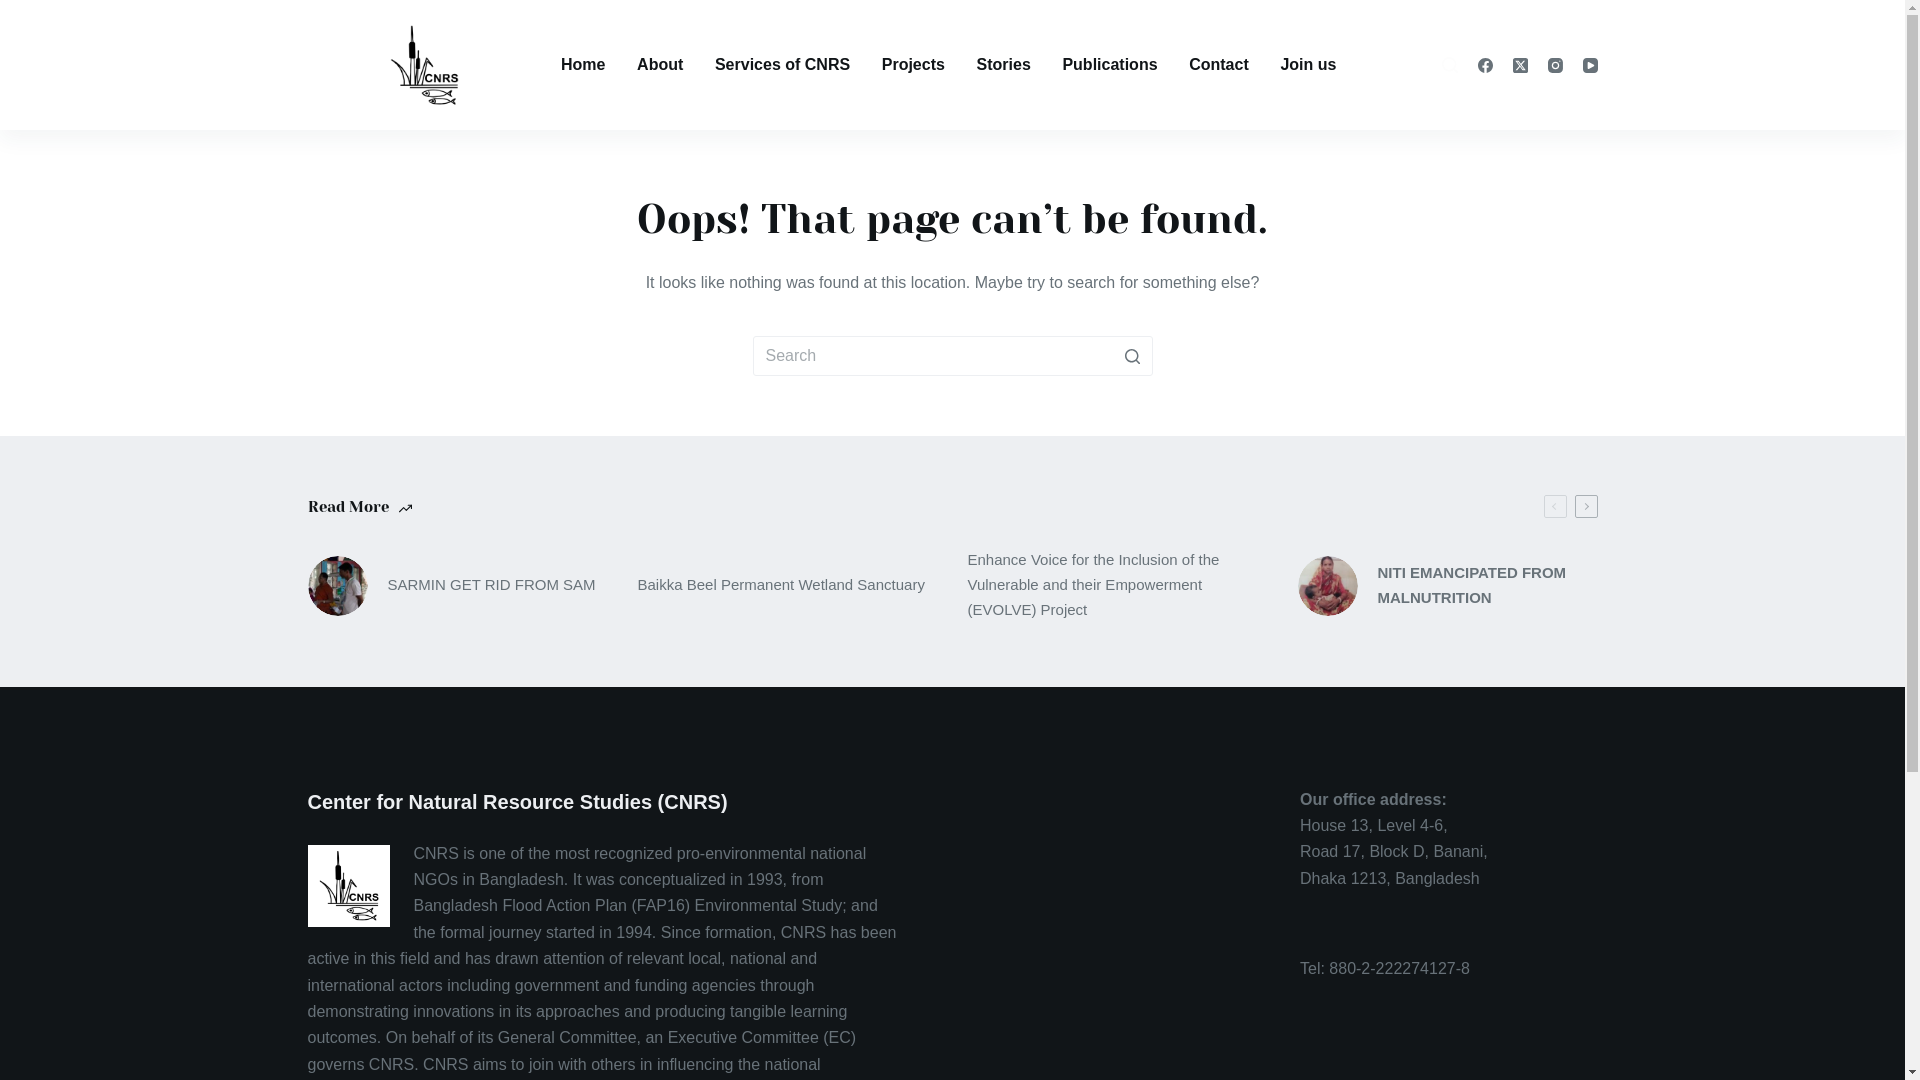 The image size is (1920, 1080). Describe the element at coordinates (782, 65) in the screenshot. I see `Services of CNRS` at that location.